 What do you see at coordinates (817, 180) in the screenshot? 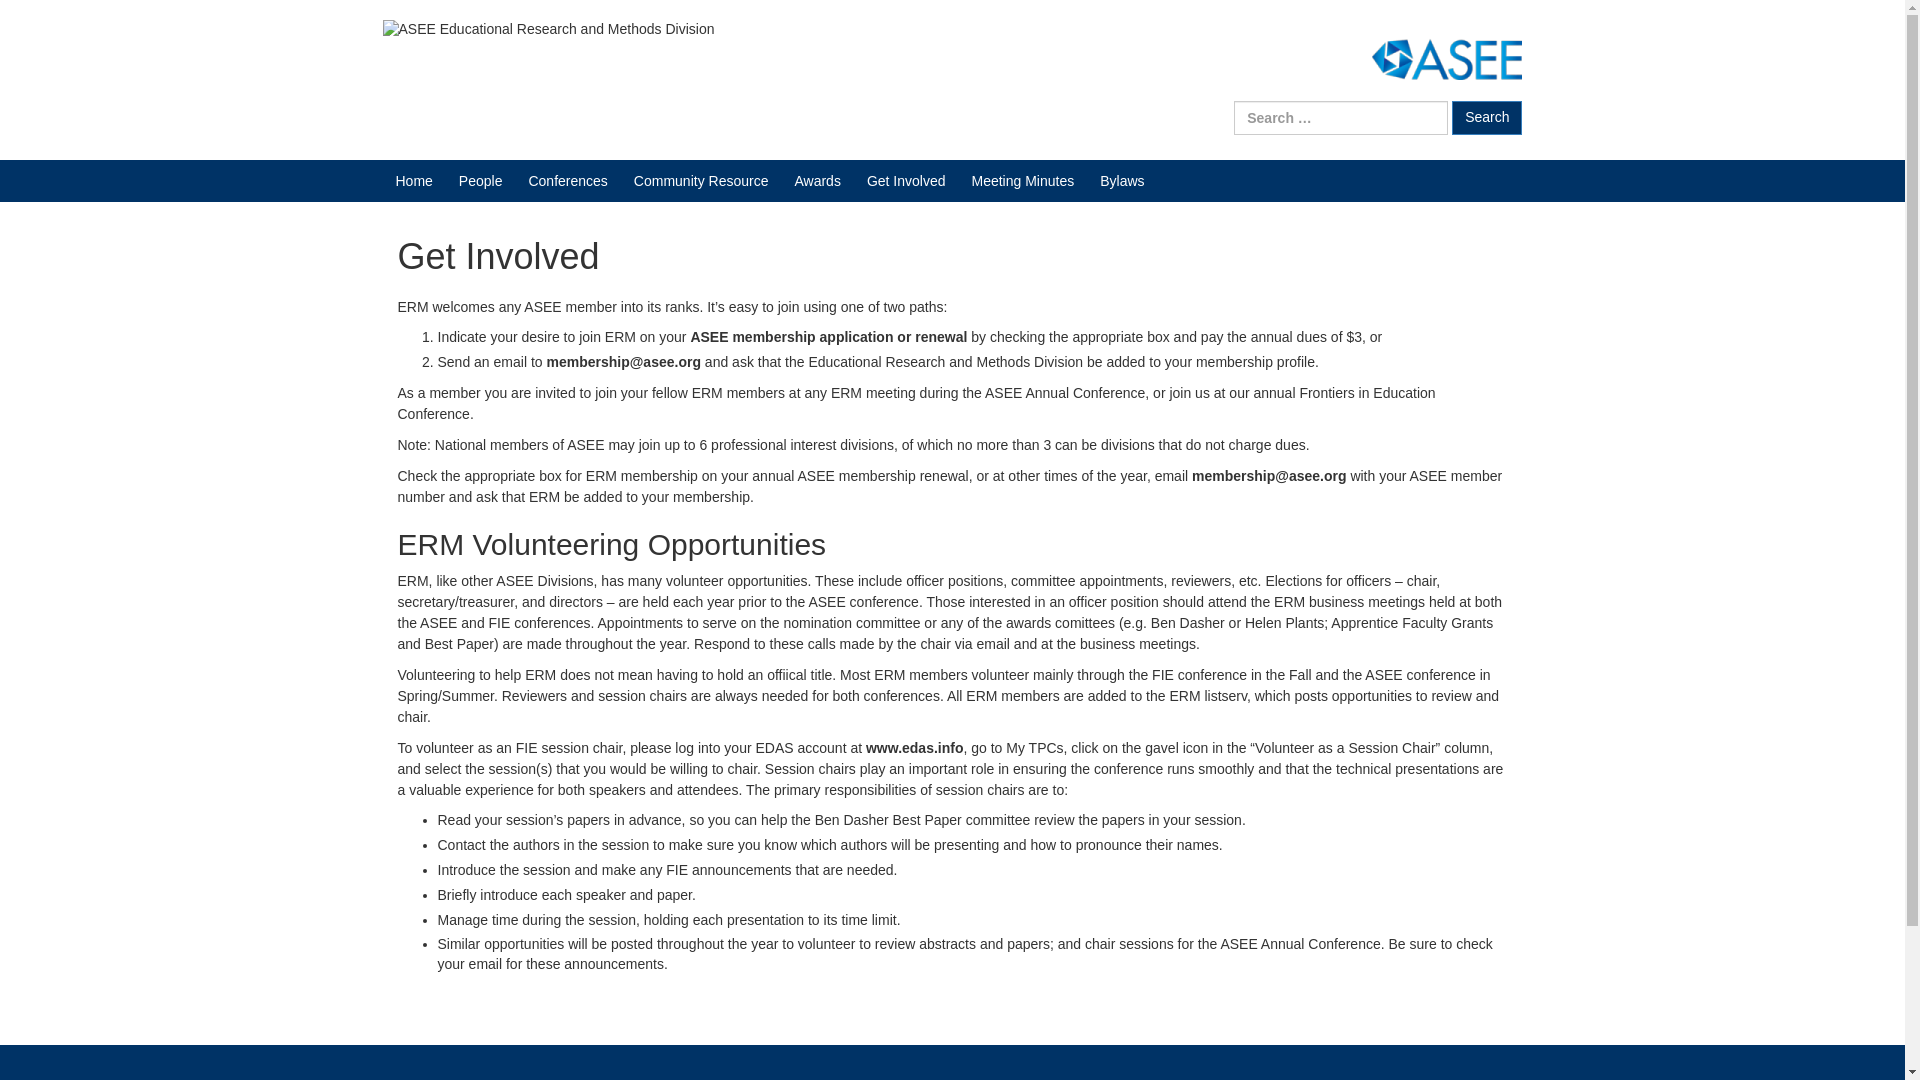
I see `Awards` at bounding box center [817, 180].